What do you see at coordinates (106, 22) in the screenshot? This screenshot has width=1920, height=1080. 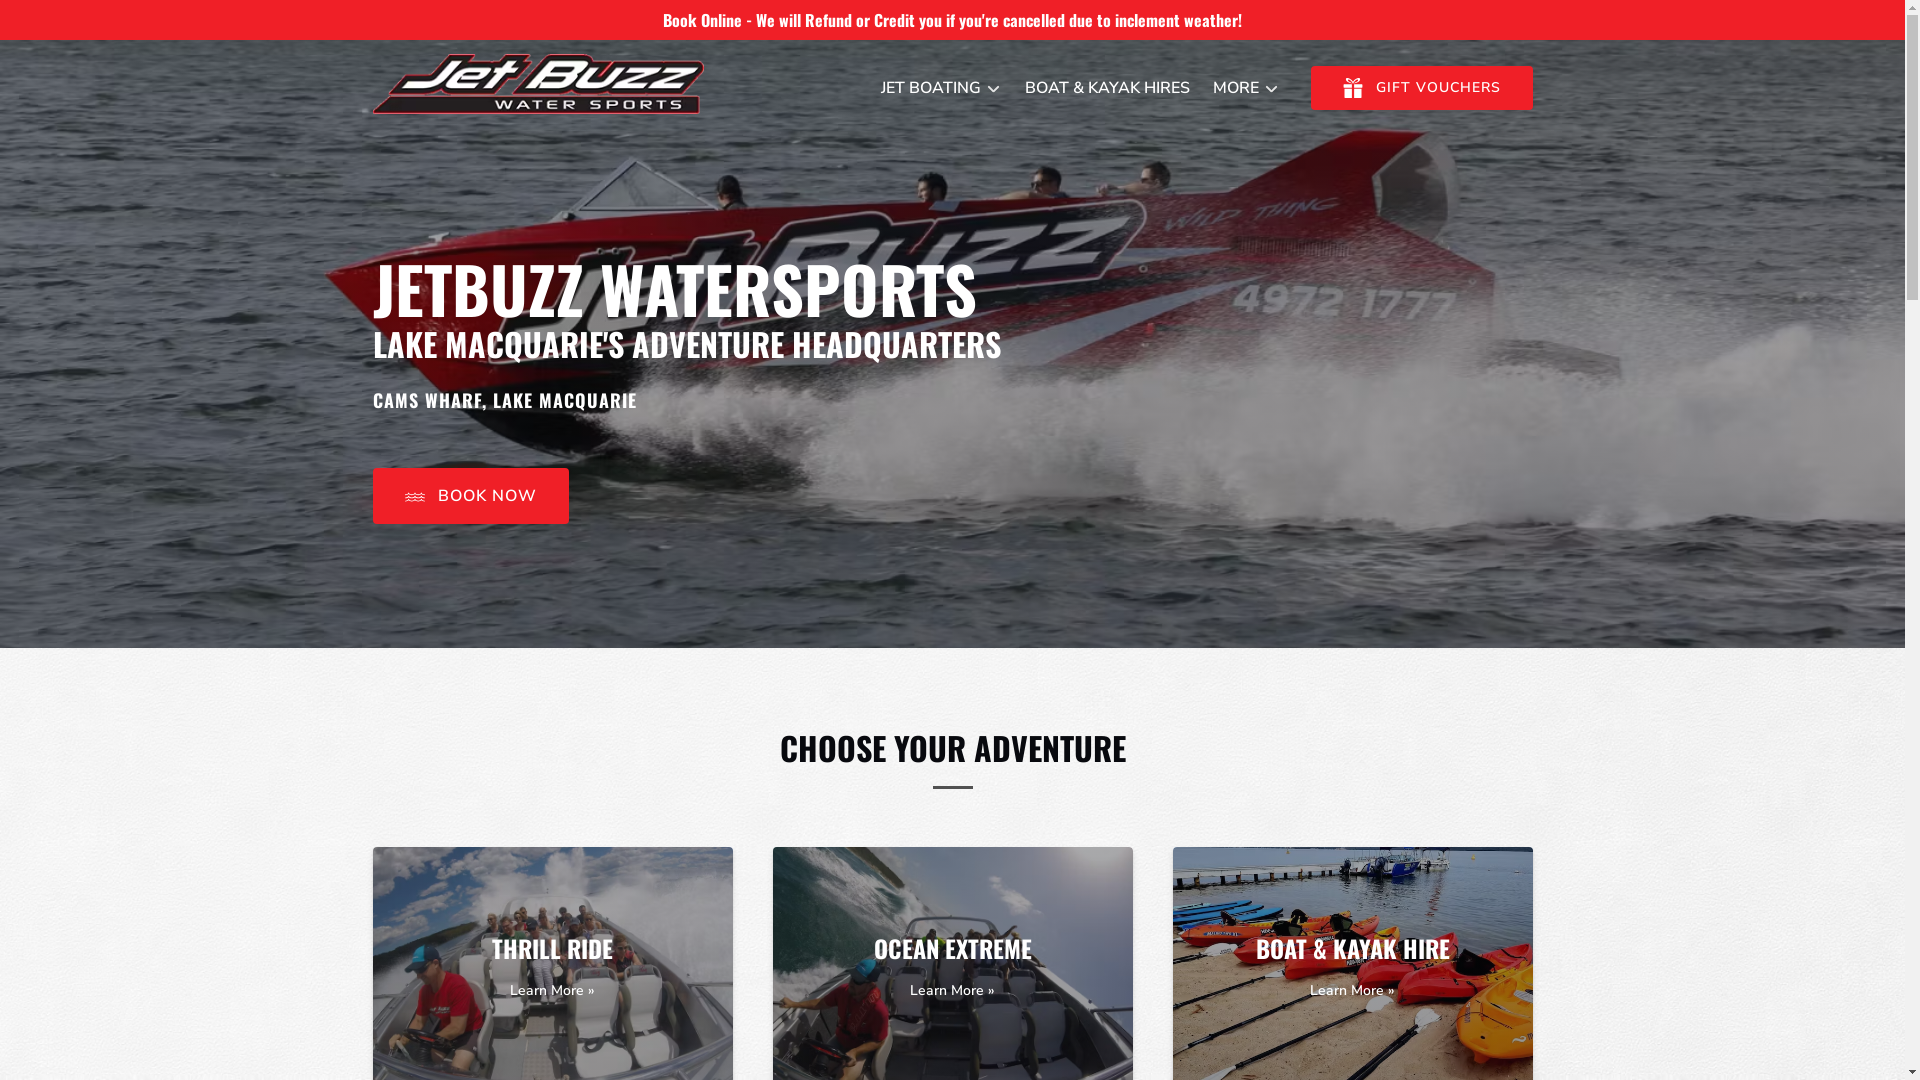 I see `Skip to primary navigation` at bounding box center [106, 22].